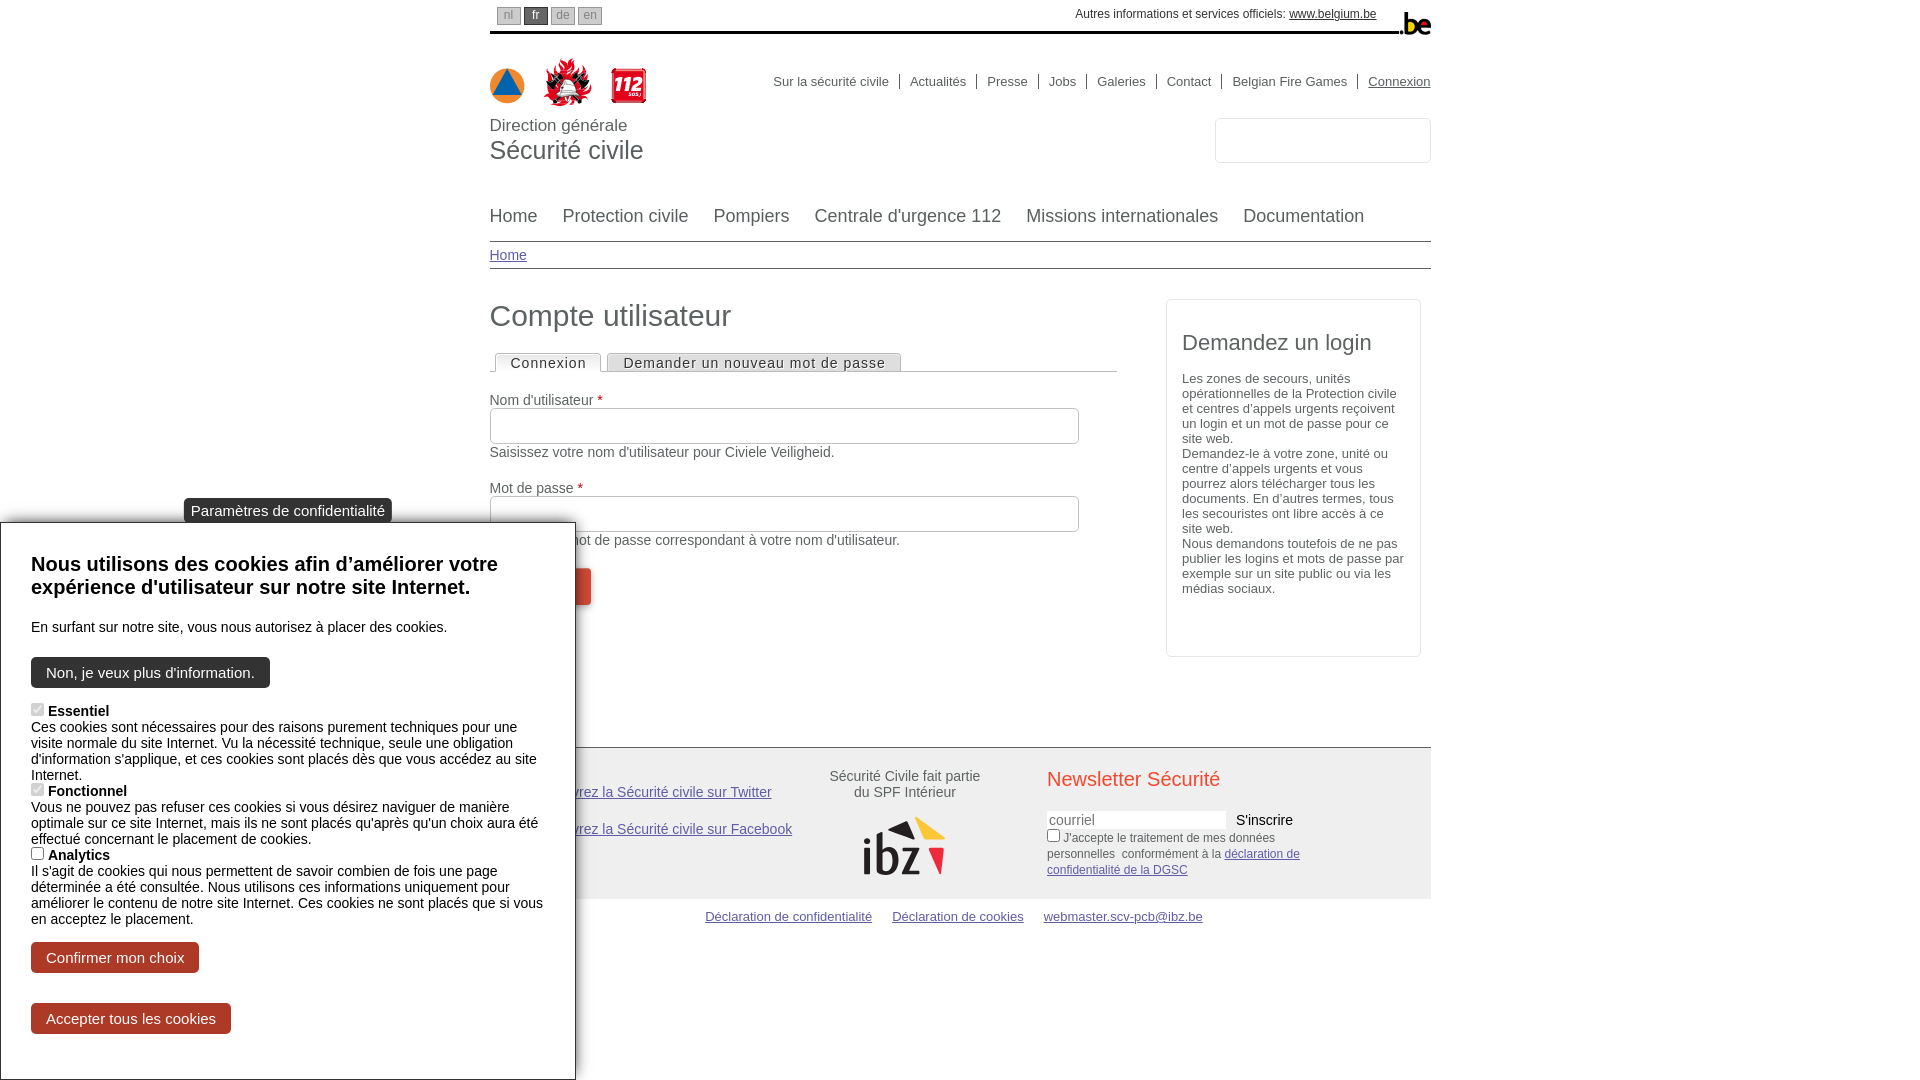  What do you see at coordinates (1295, 82) in the screenshot?
I see `Belgian Fire Games` at bounding box center [1295, 82].